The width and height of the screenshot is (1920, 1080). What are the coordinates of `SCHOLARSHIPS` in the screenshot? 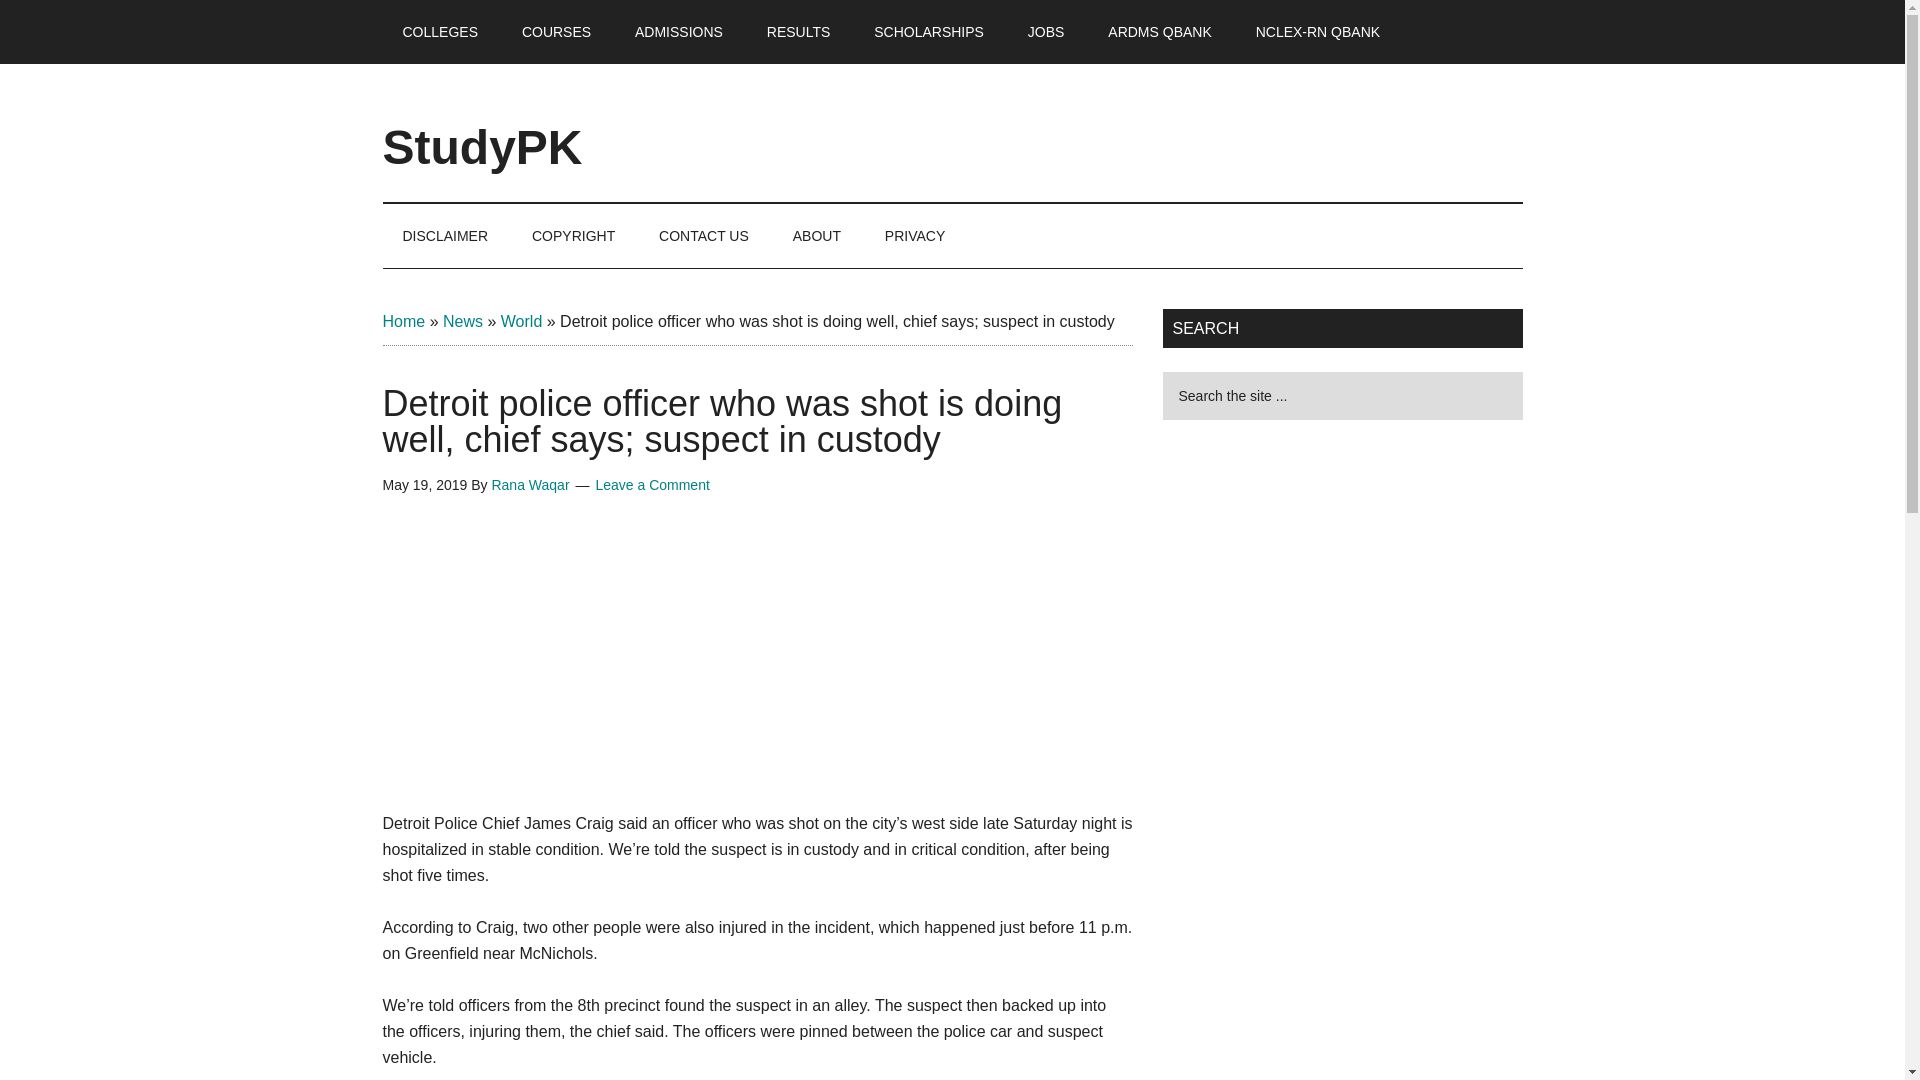 It's located at (929, 32).